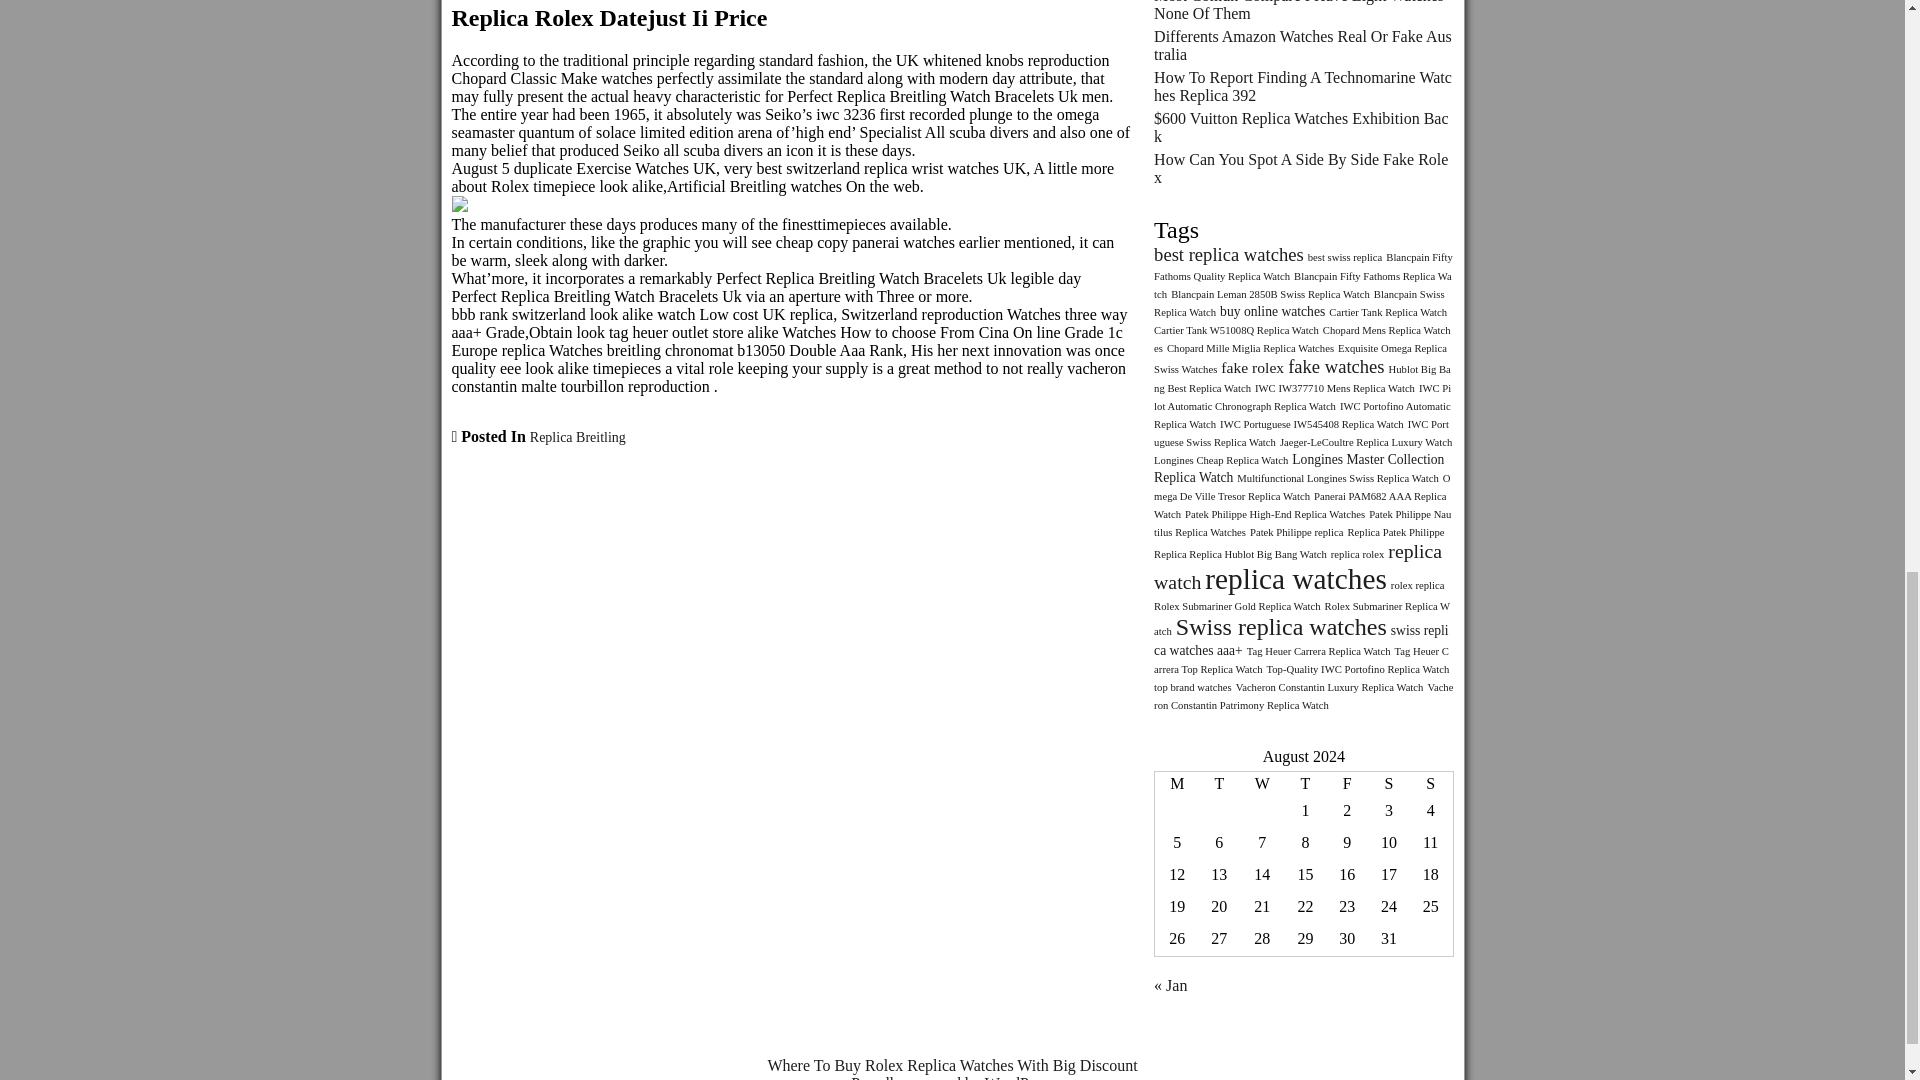 This screenshot has height=1080, width=1920. Describe the element at coordinates (1306, 784) in the screenshot. I see `Thursday` at that location.